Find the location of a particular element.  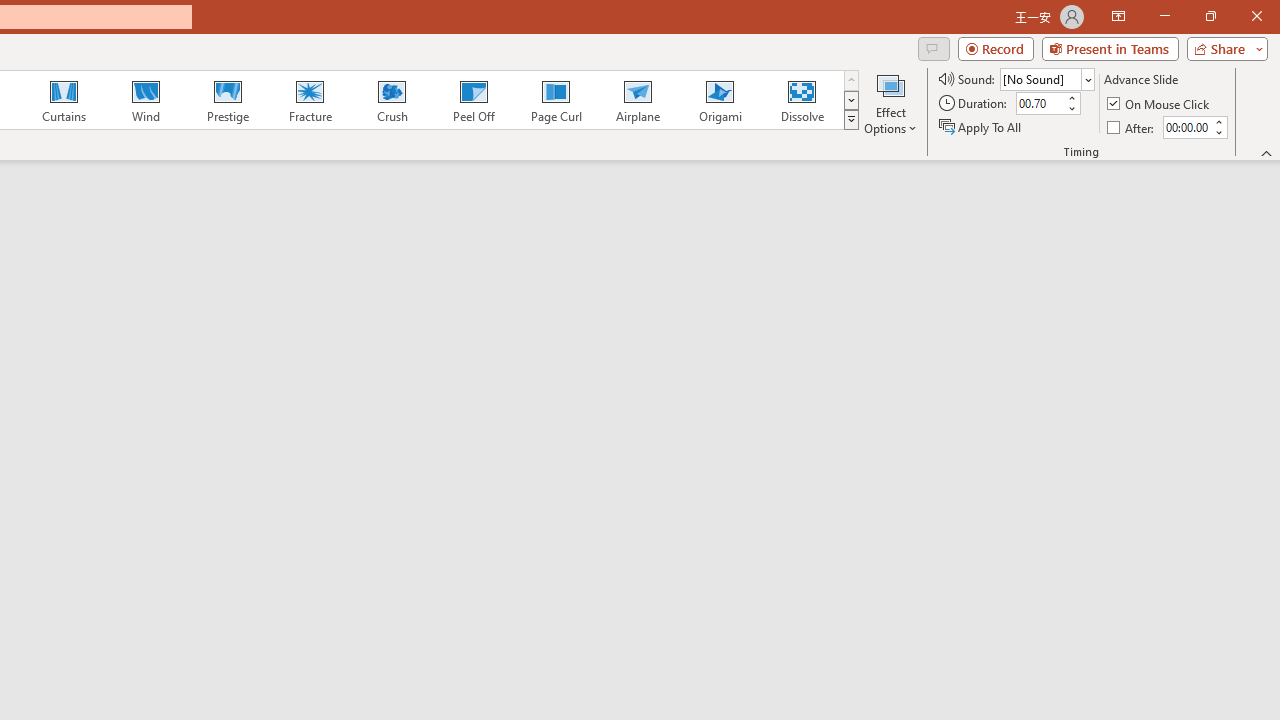

Wind is located at coordinates (145, 100).